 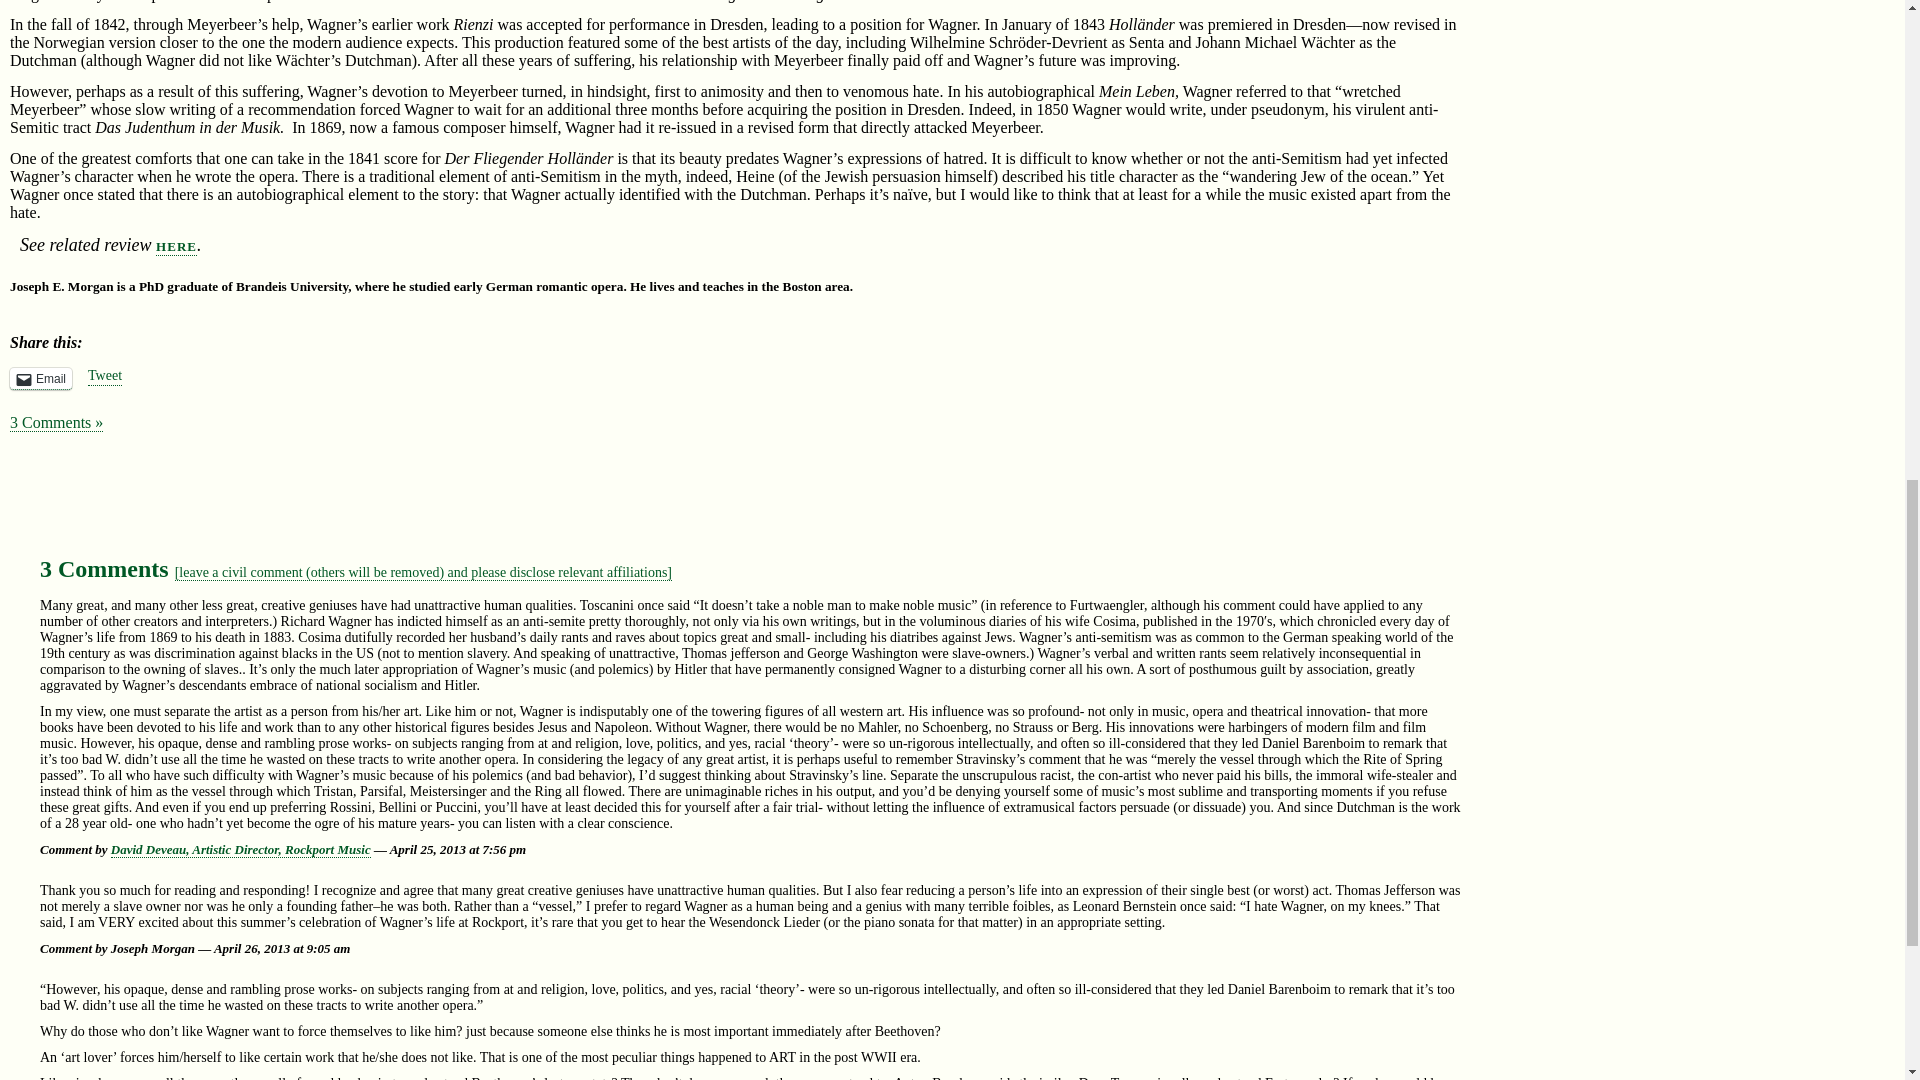 I want to click on Tweet, so click(x=105, y=376).